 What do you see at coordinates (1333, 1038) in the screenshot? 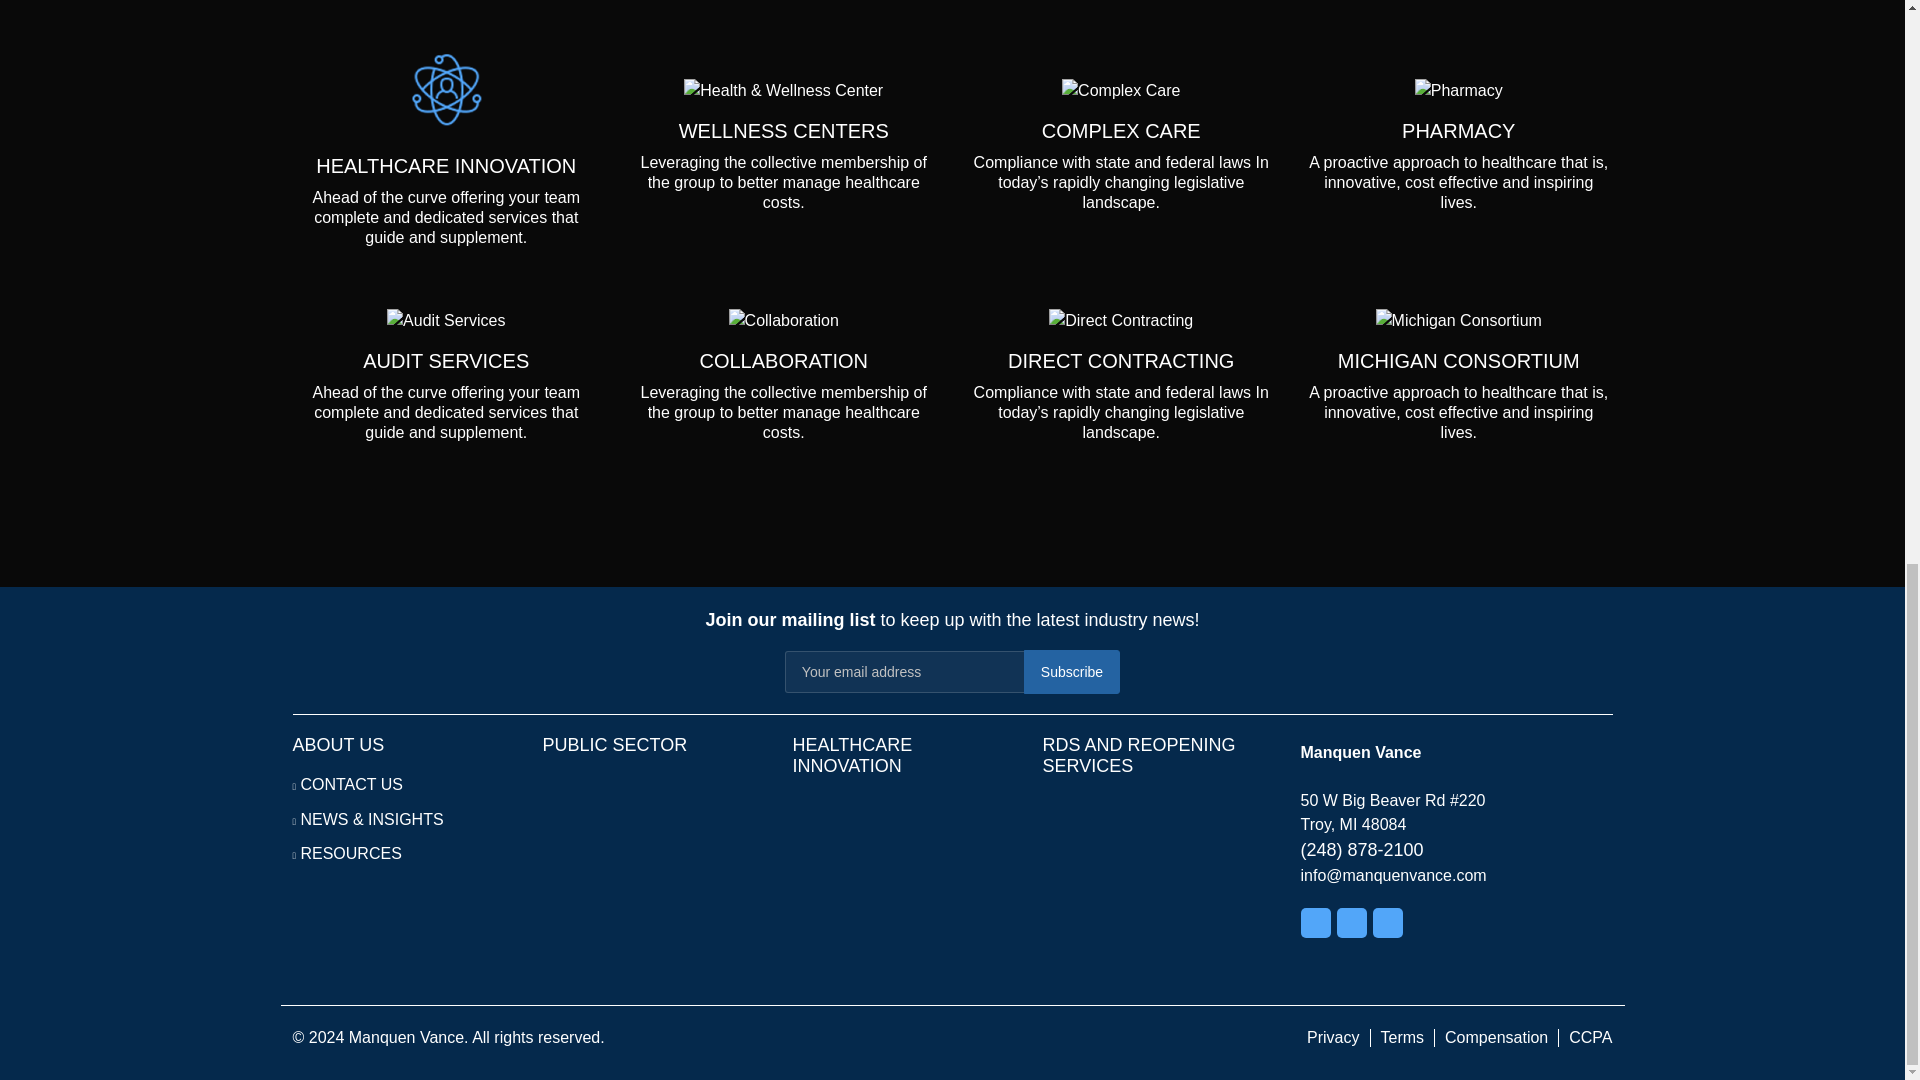
I see `Privacy` at bounding box center [1333, 1038].